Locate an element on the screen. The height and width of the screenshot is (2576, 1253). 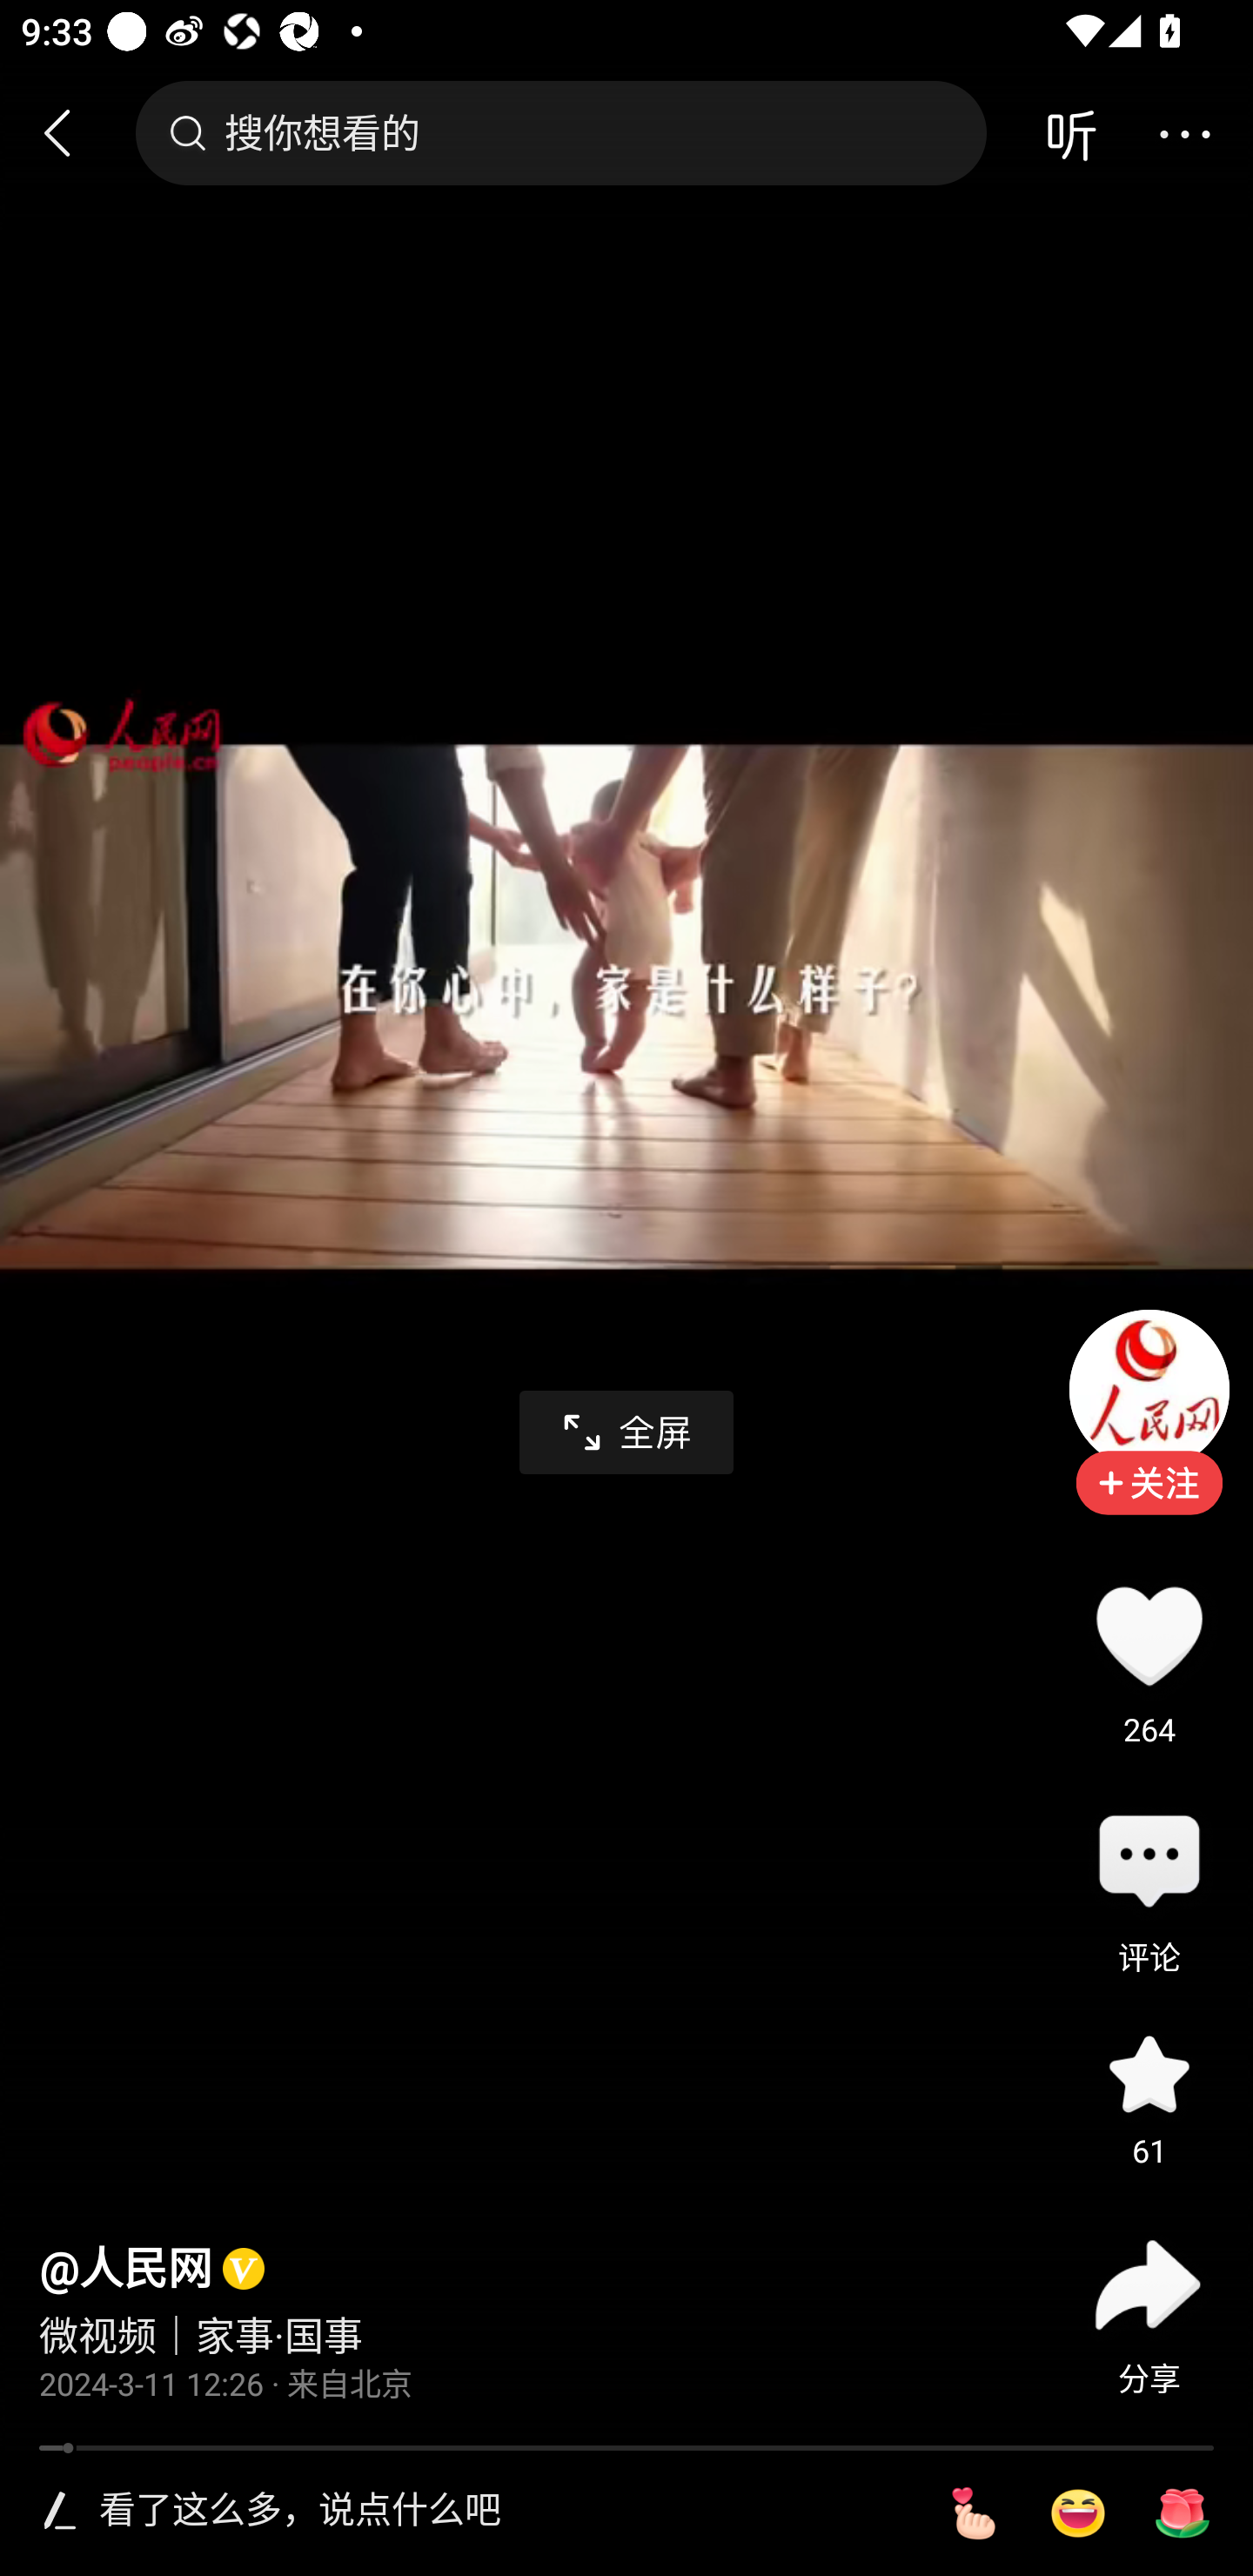
点赞264 264 is located at coordinates (1149, 1635).